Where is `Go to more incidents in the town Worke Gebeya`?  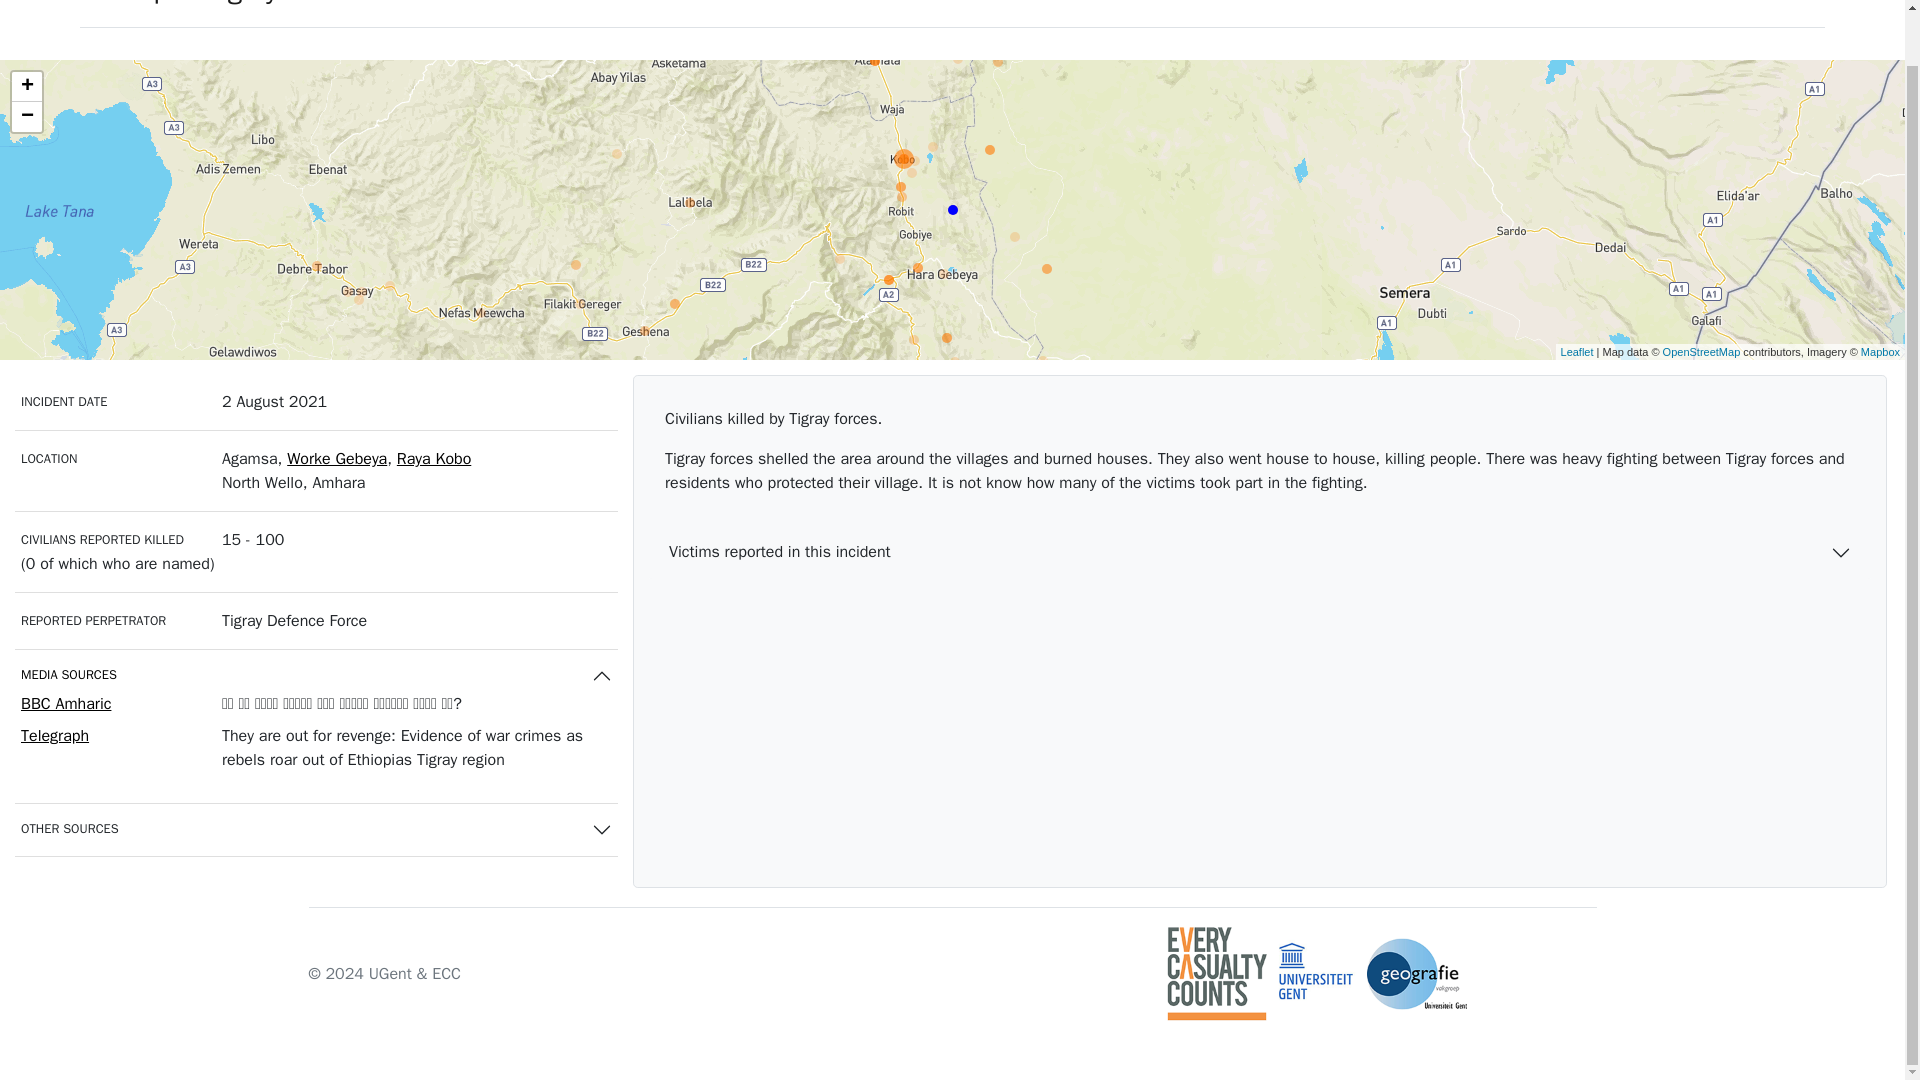 Go to more incidents in the town Worke Gebeya is located at coordinates (336, 458).